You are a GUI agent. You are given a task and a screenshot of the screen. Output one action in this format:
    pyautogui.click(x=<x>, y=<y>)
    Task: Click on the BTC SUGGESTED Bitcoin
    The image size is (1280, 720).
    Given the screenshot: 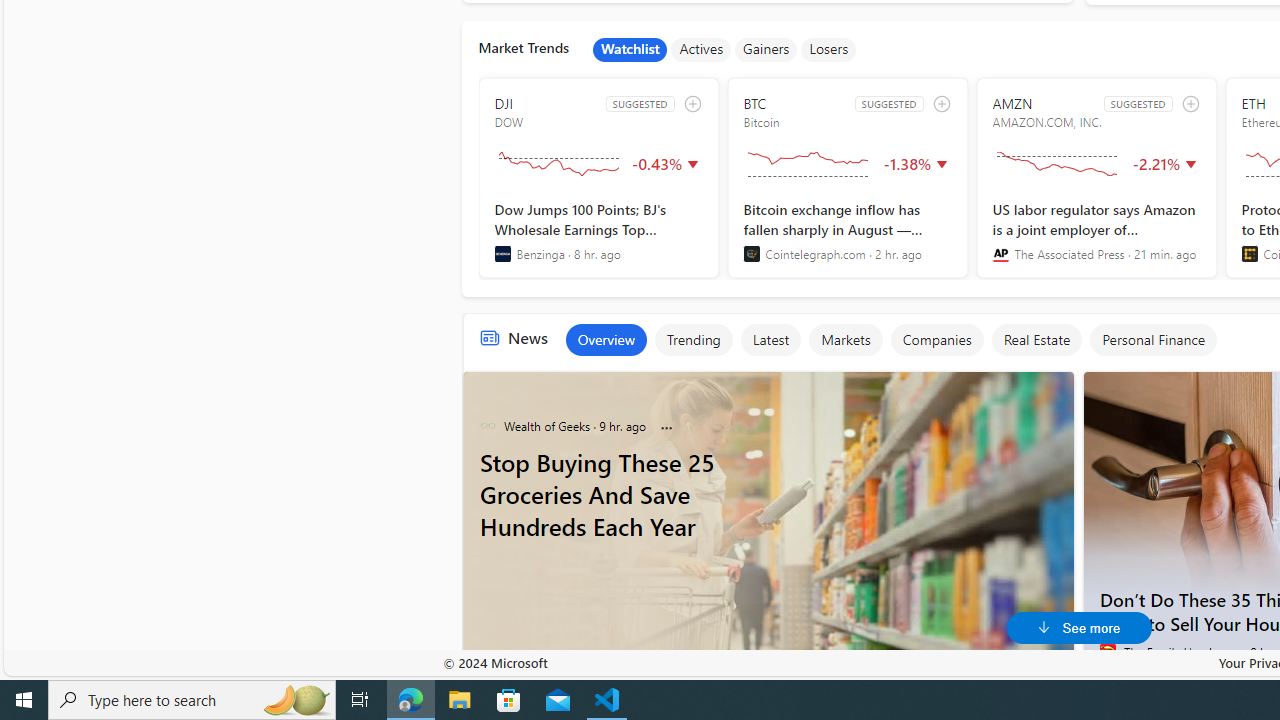 What is the action you would take?
    pyautogui.click(x=847, y=178)
    